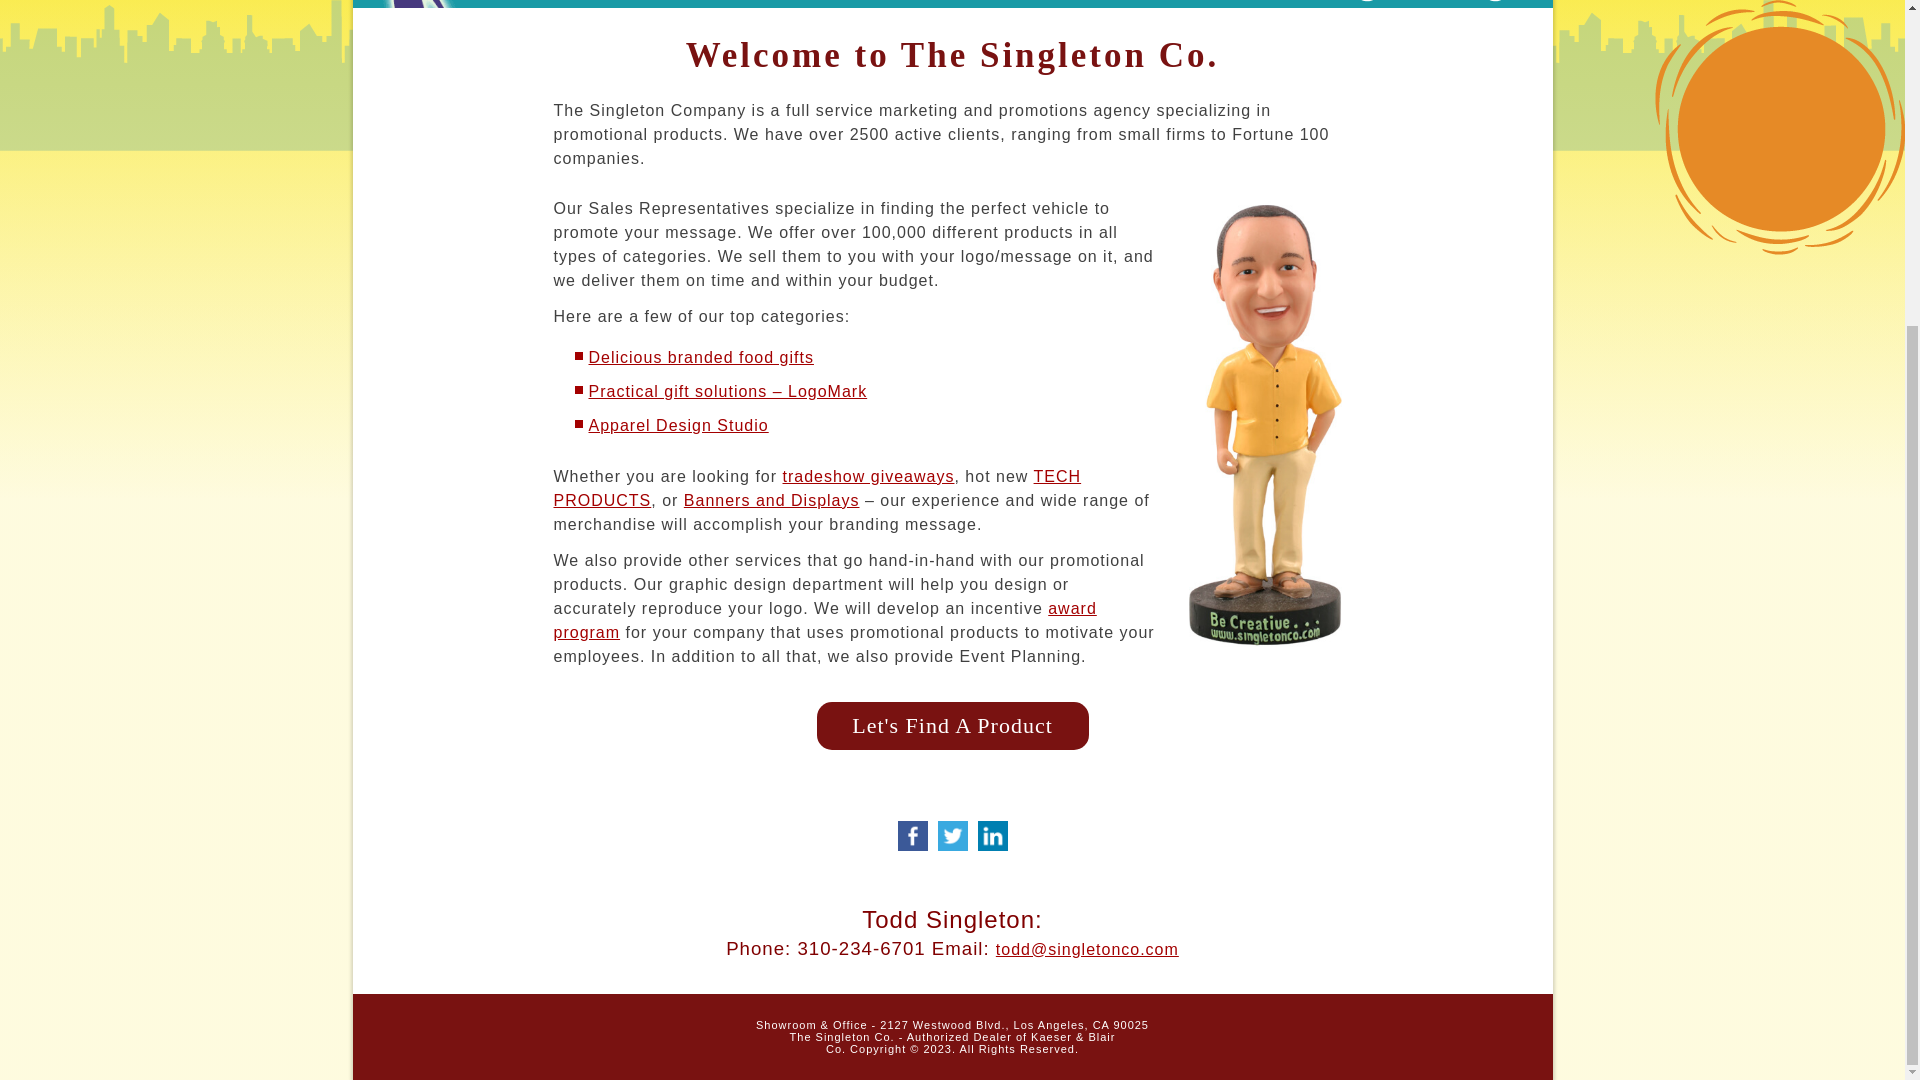 The image size is (1920, 1080). I want to click on Delicious branded food gifts, so click(700, 357).